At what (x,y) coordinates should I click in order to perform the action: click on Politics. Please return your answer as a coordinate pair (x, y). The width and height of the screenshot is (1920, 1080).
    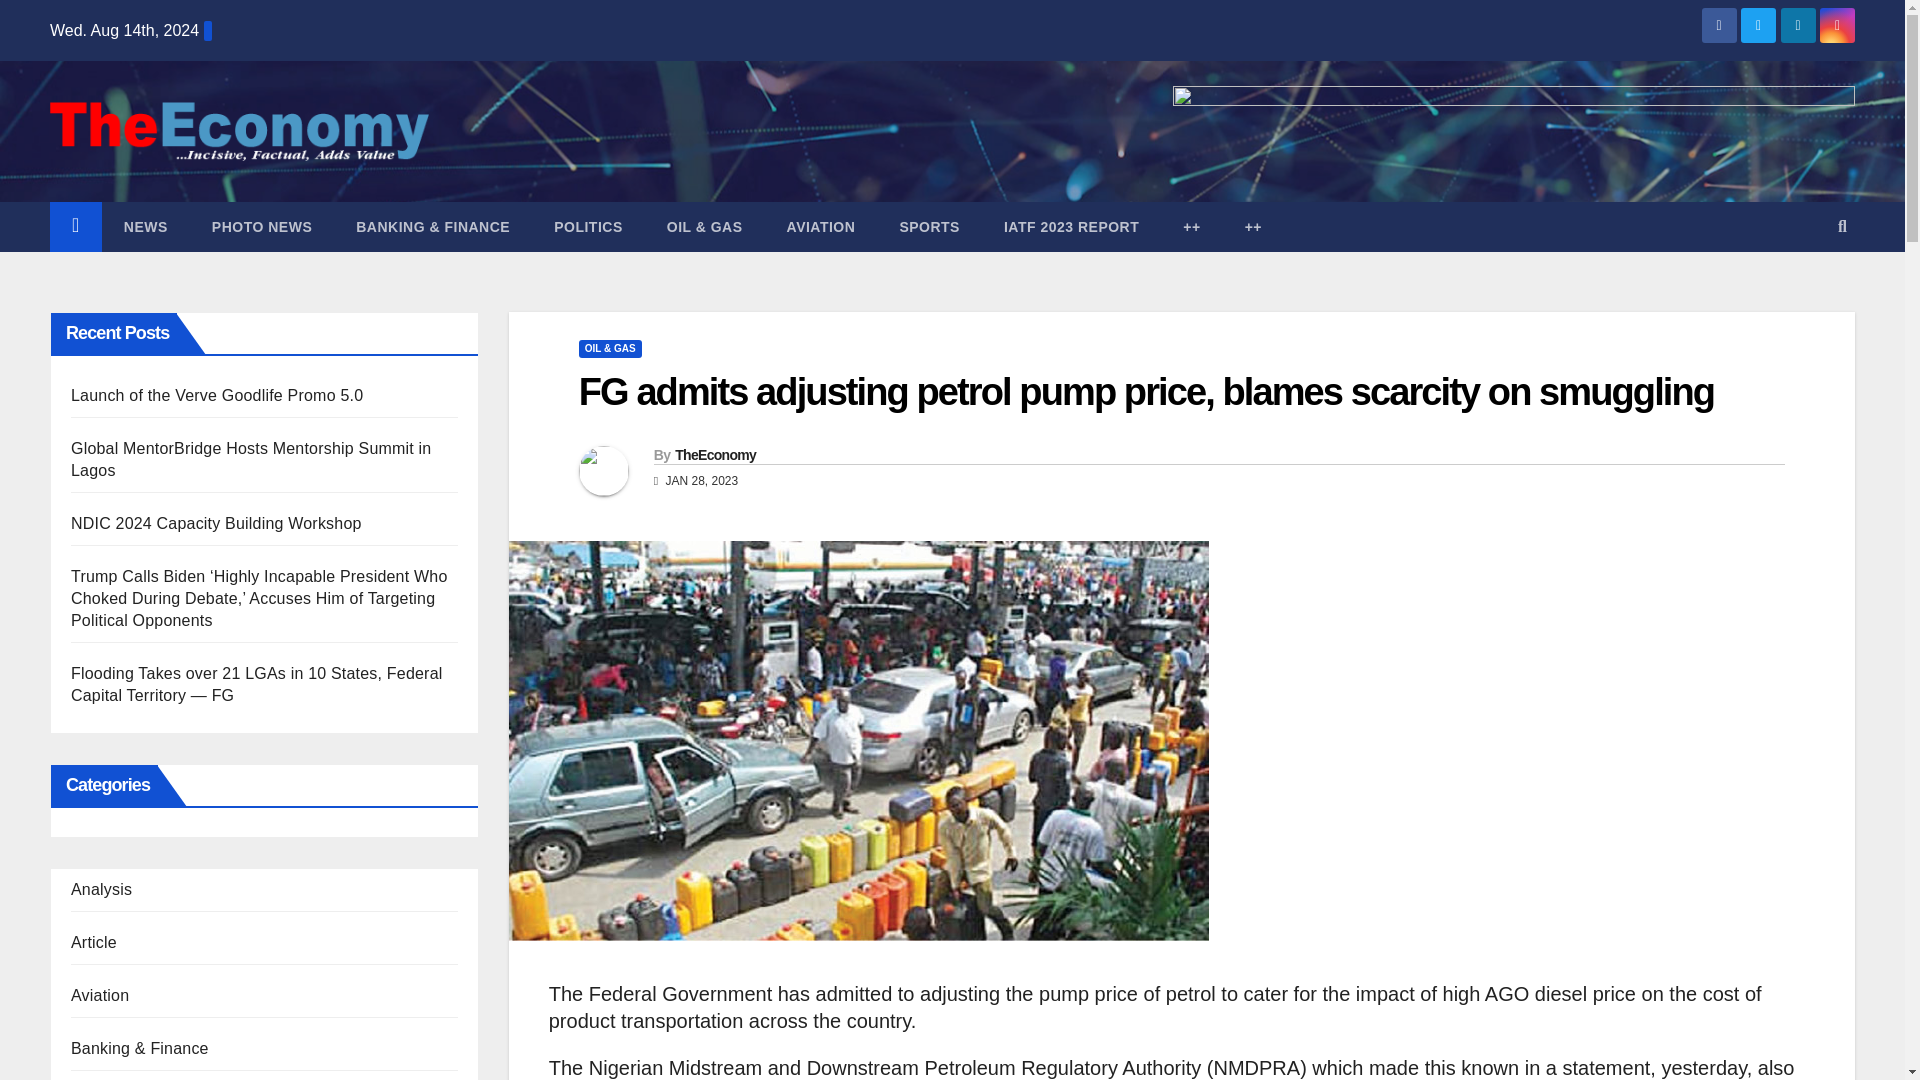
    Looking at the image, I should click on (588, 226).